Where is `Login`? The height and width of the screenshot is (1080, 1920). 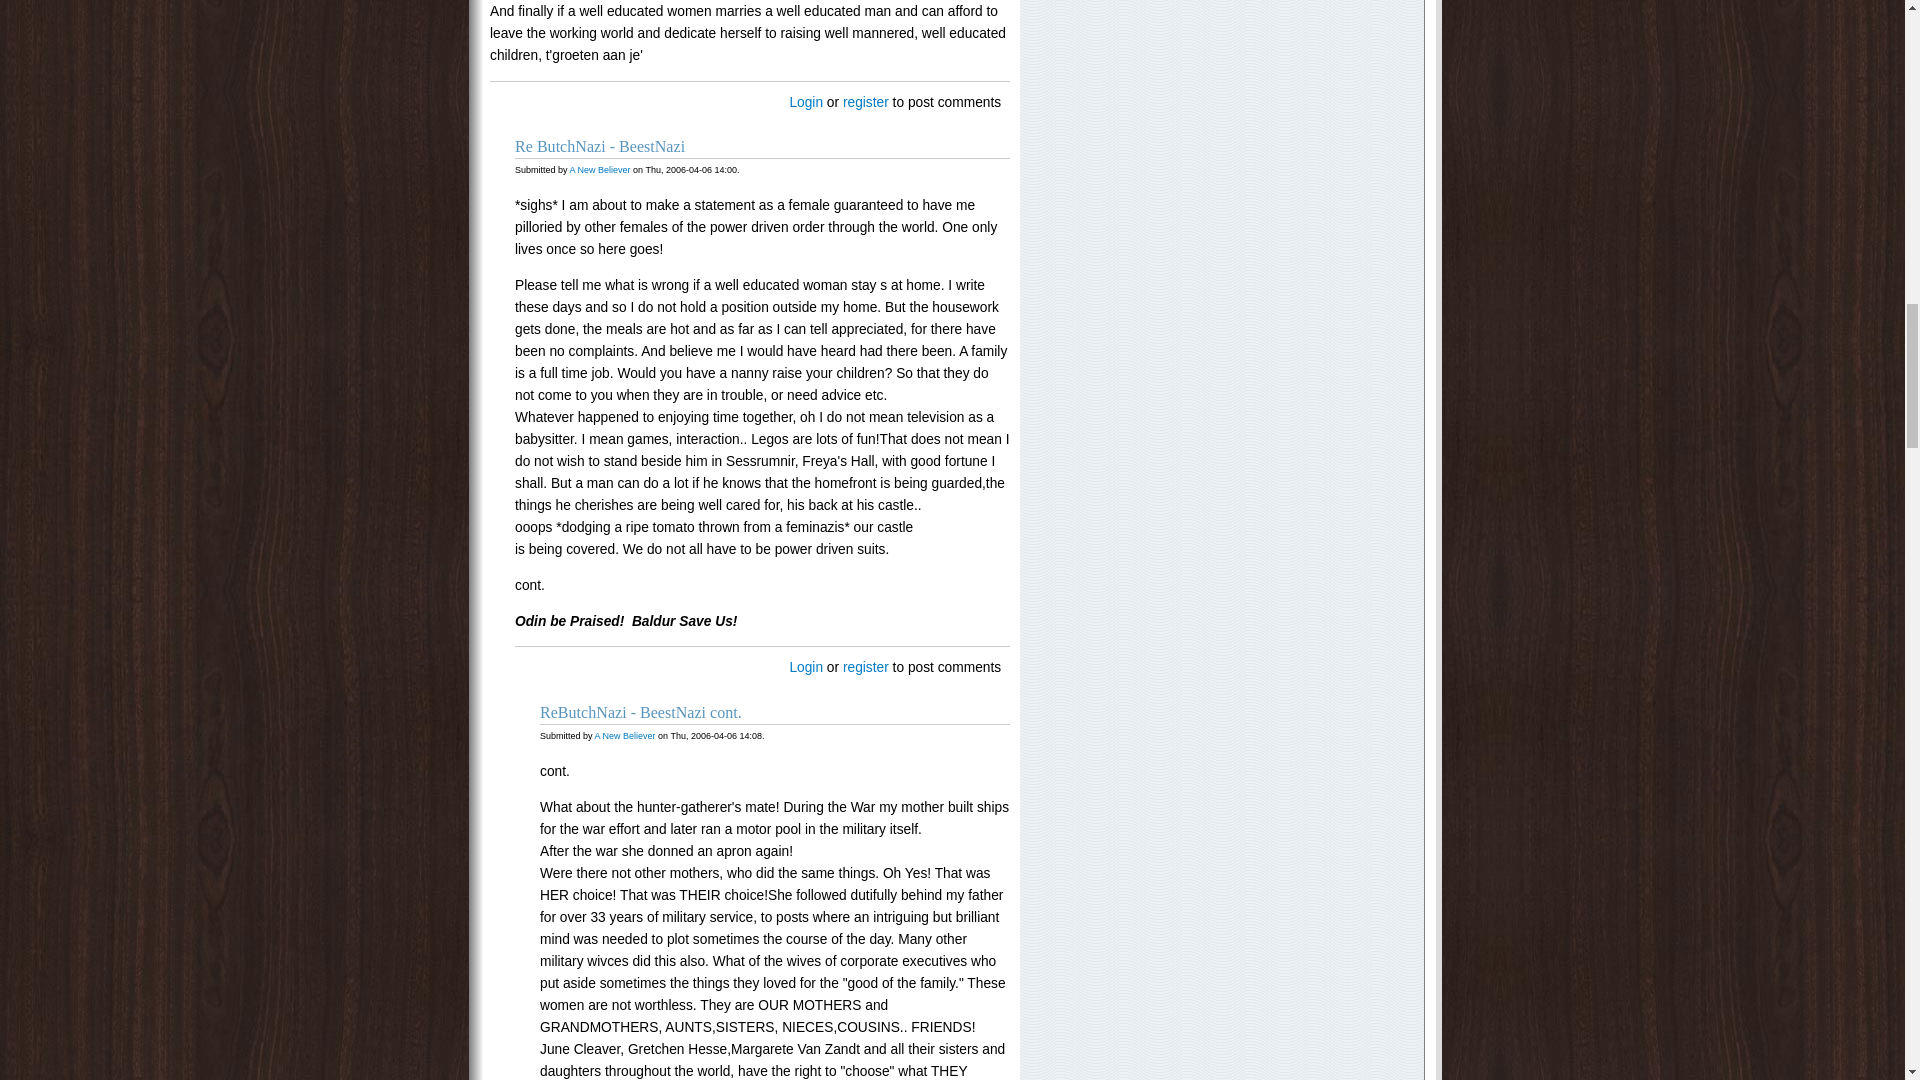
Login is located at coordinates (806, 667).